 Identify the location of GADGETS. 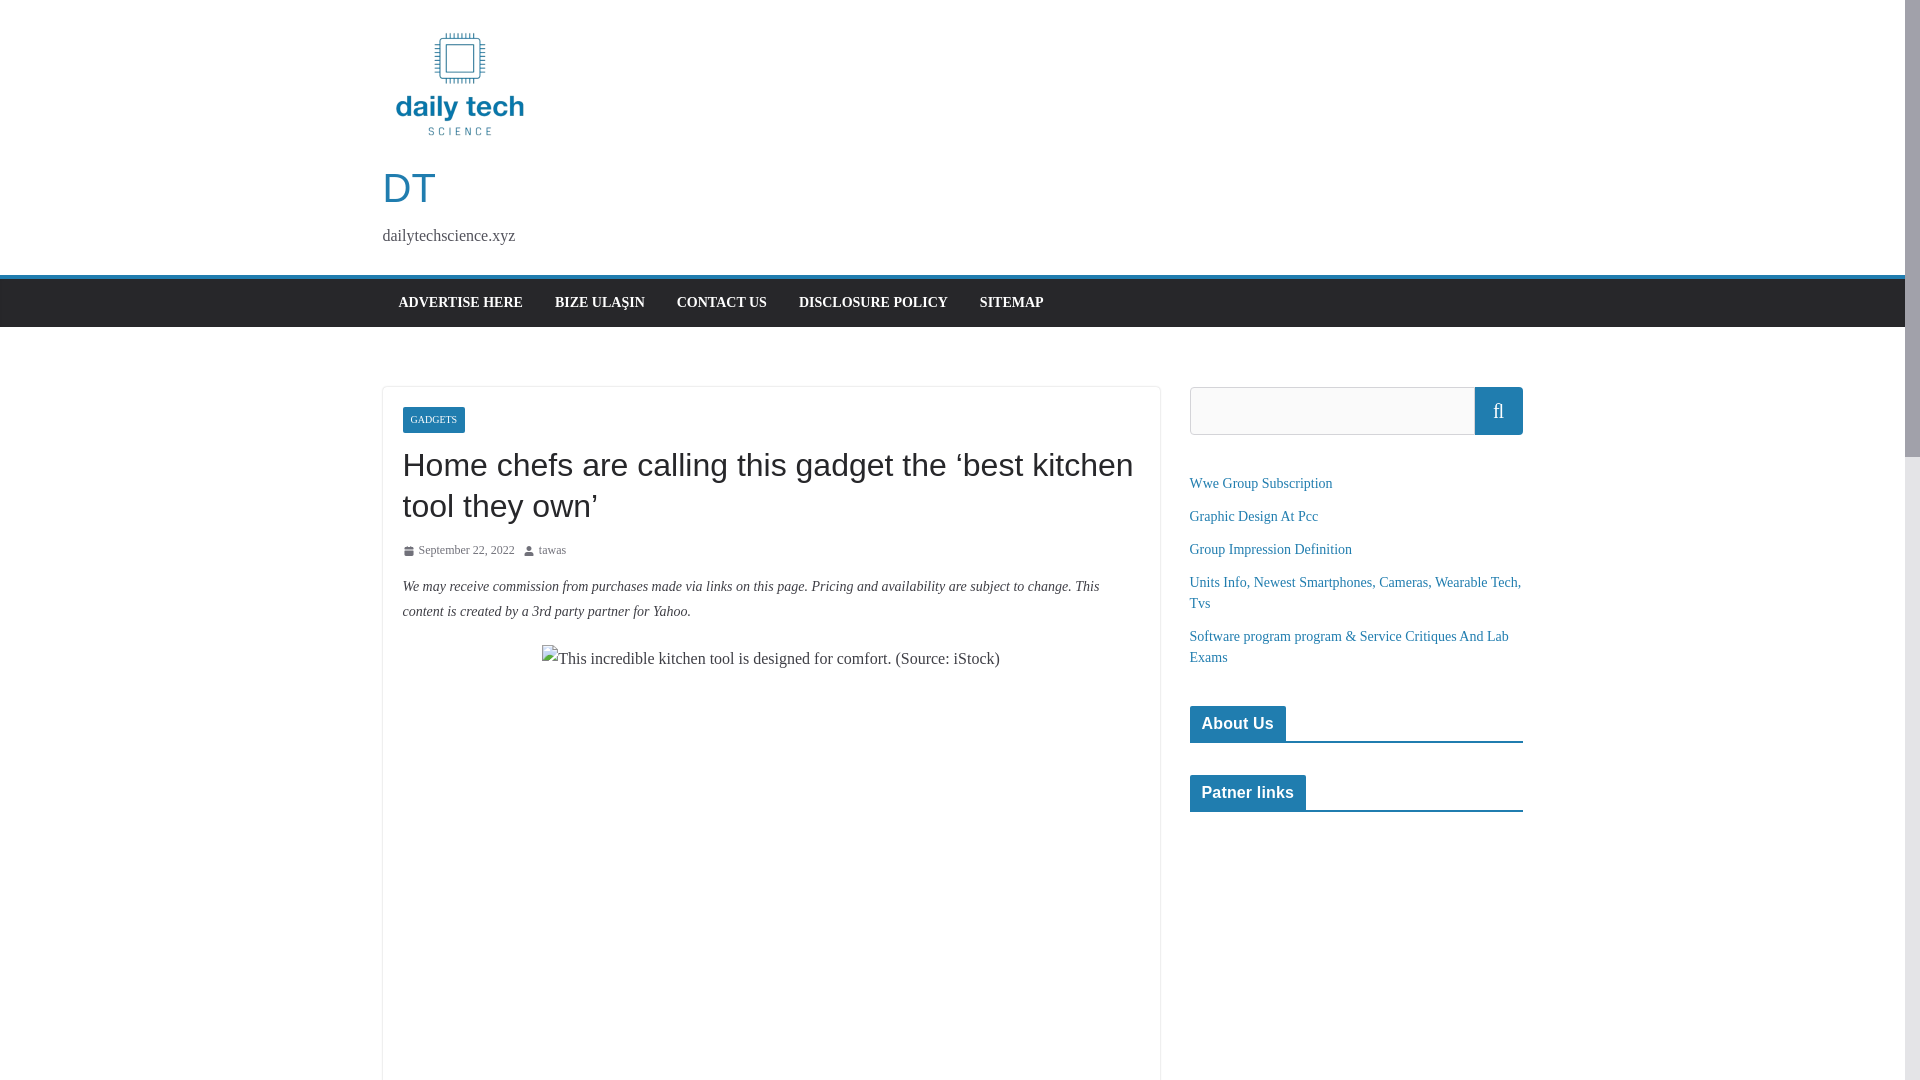
(432, 420).